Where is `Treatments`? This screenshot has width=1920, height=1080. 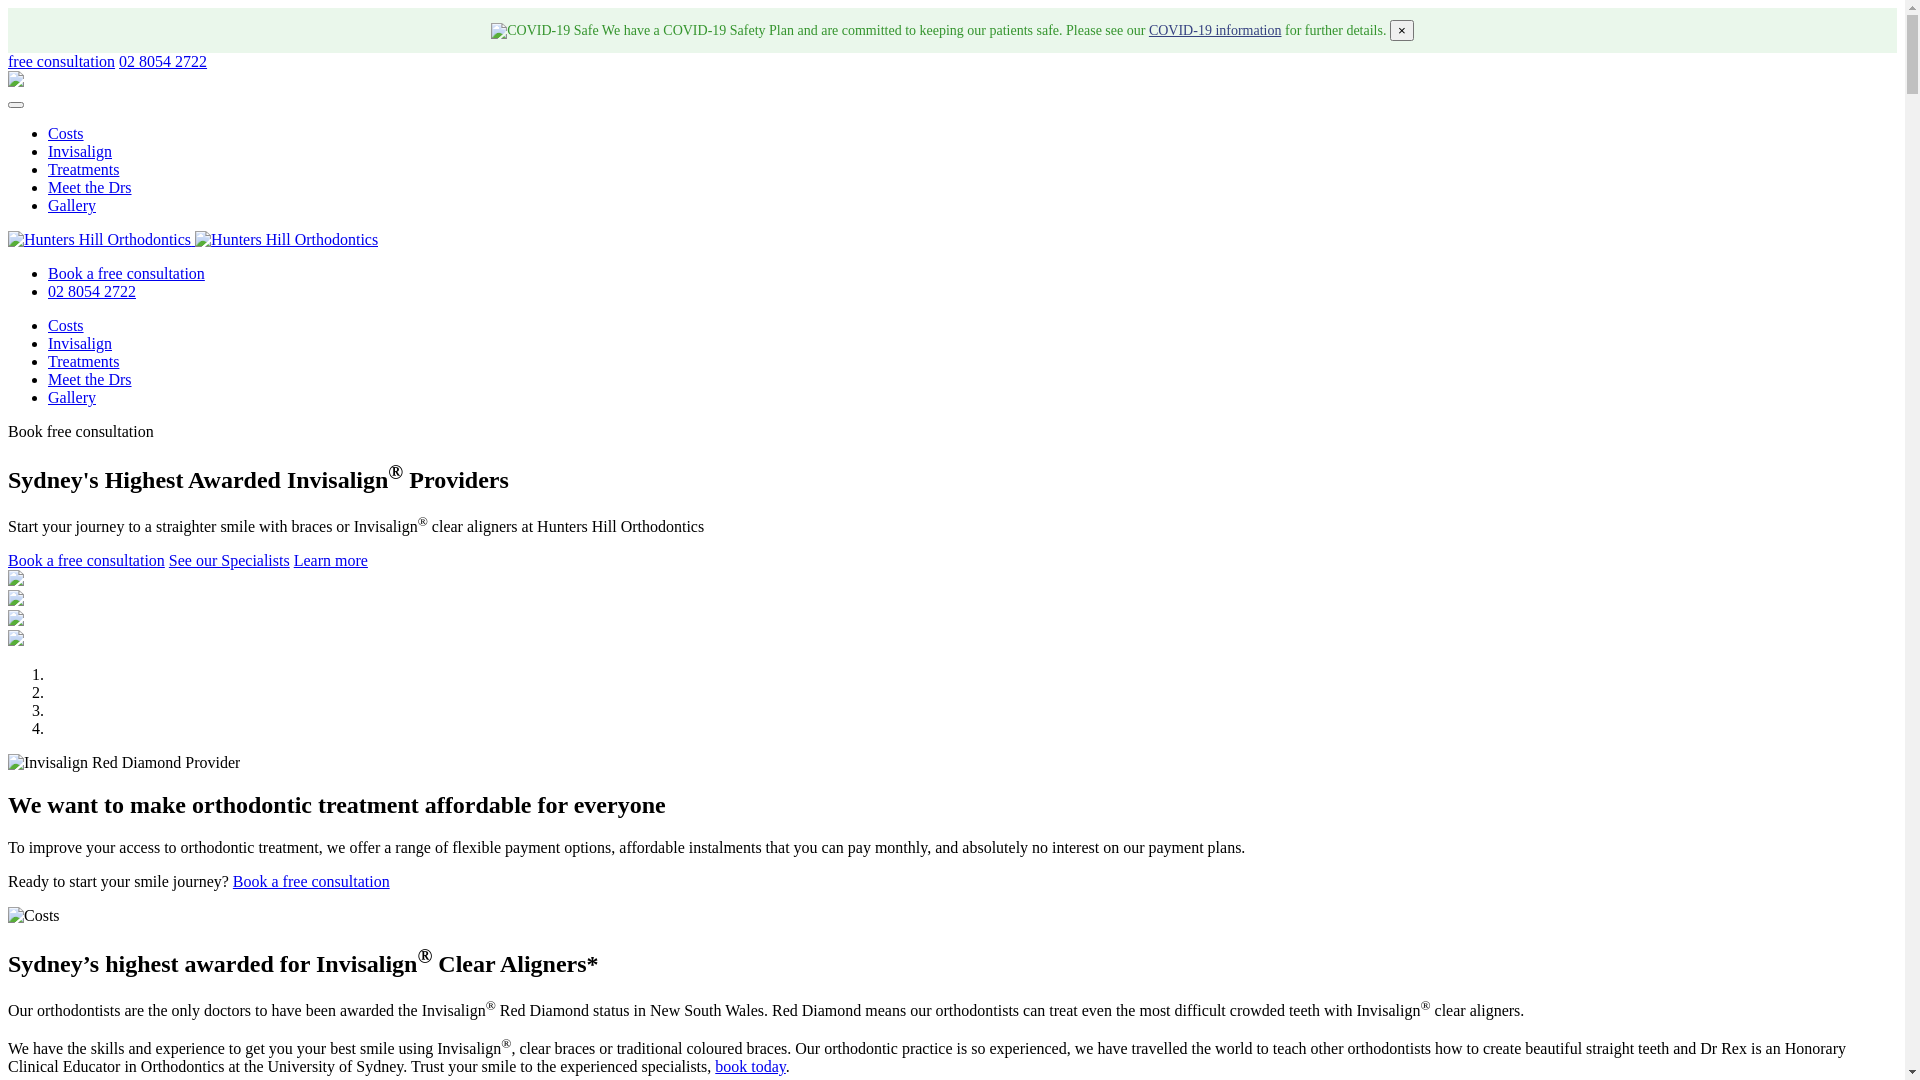 Treatments is located at coordinates (84, 170).